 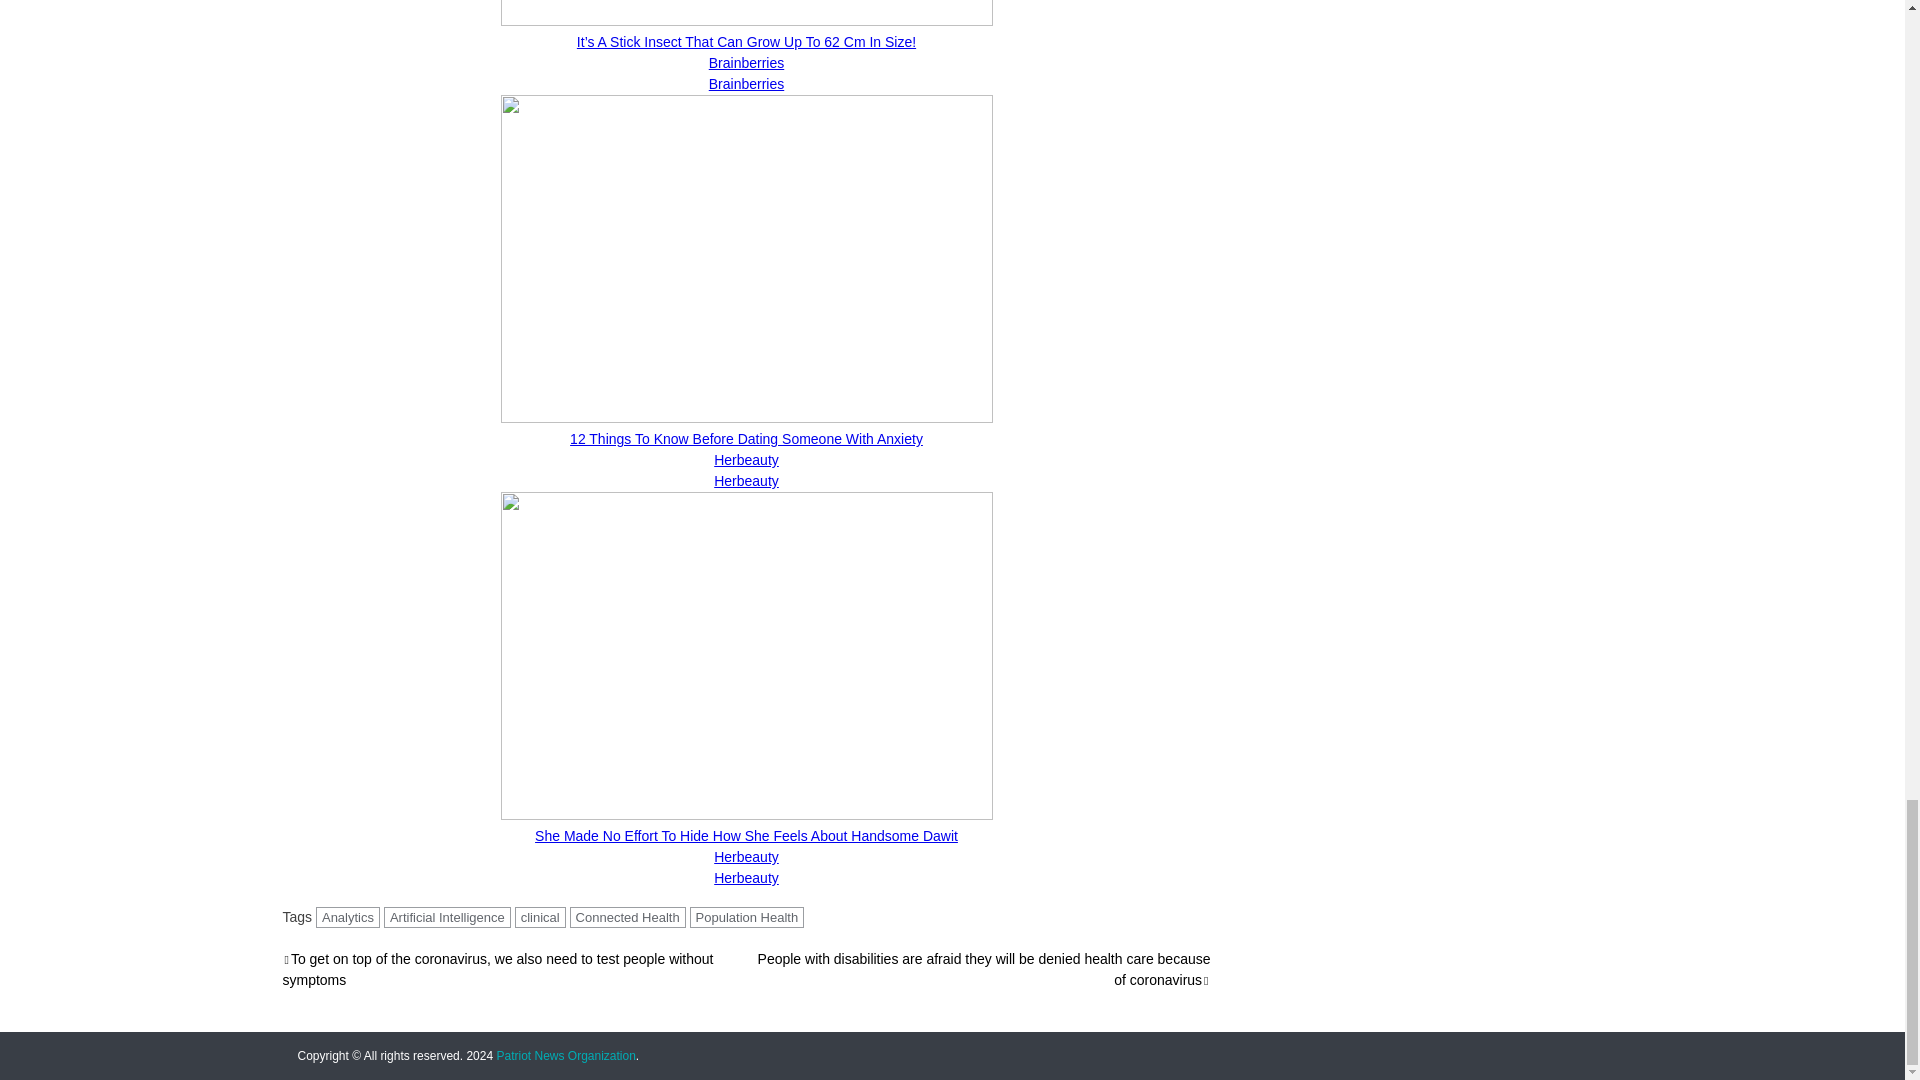 What do you see at coordinates (540, 917) in the screenshot?
I see `clinical` at bounding box center [540, 917].